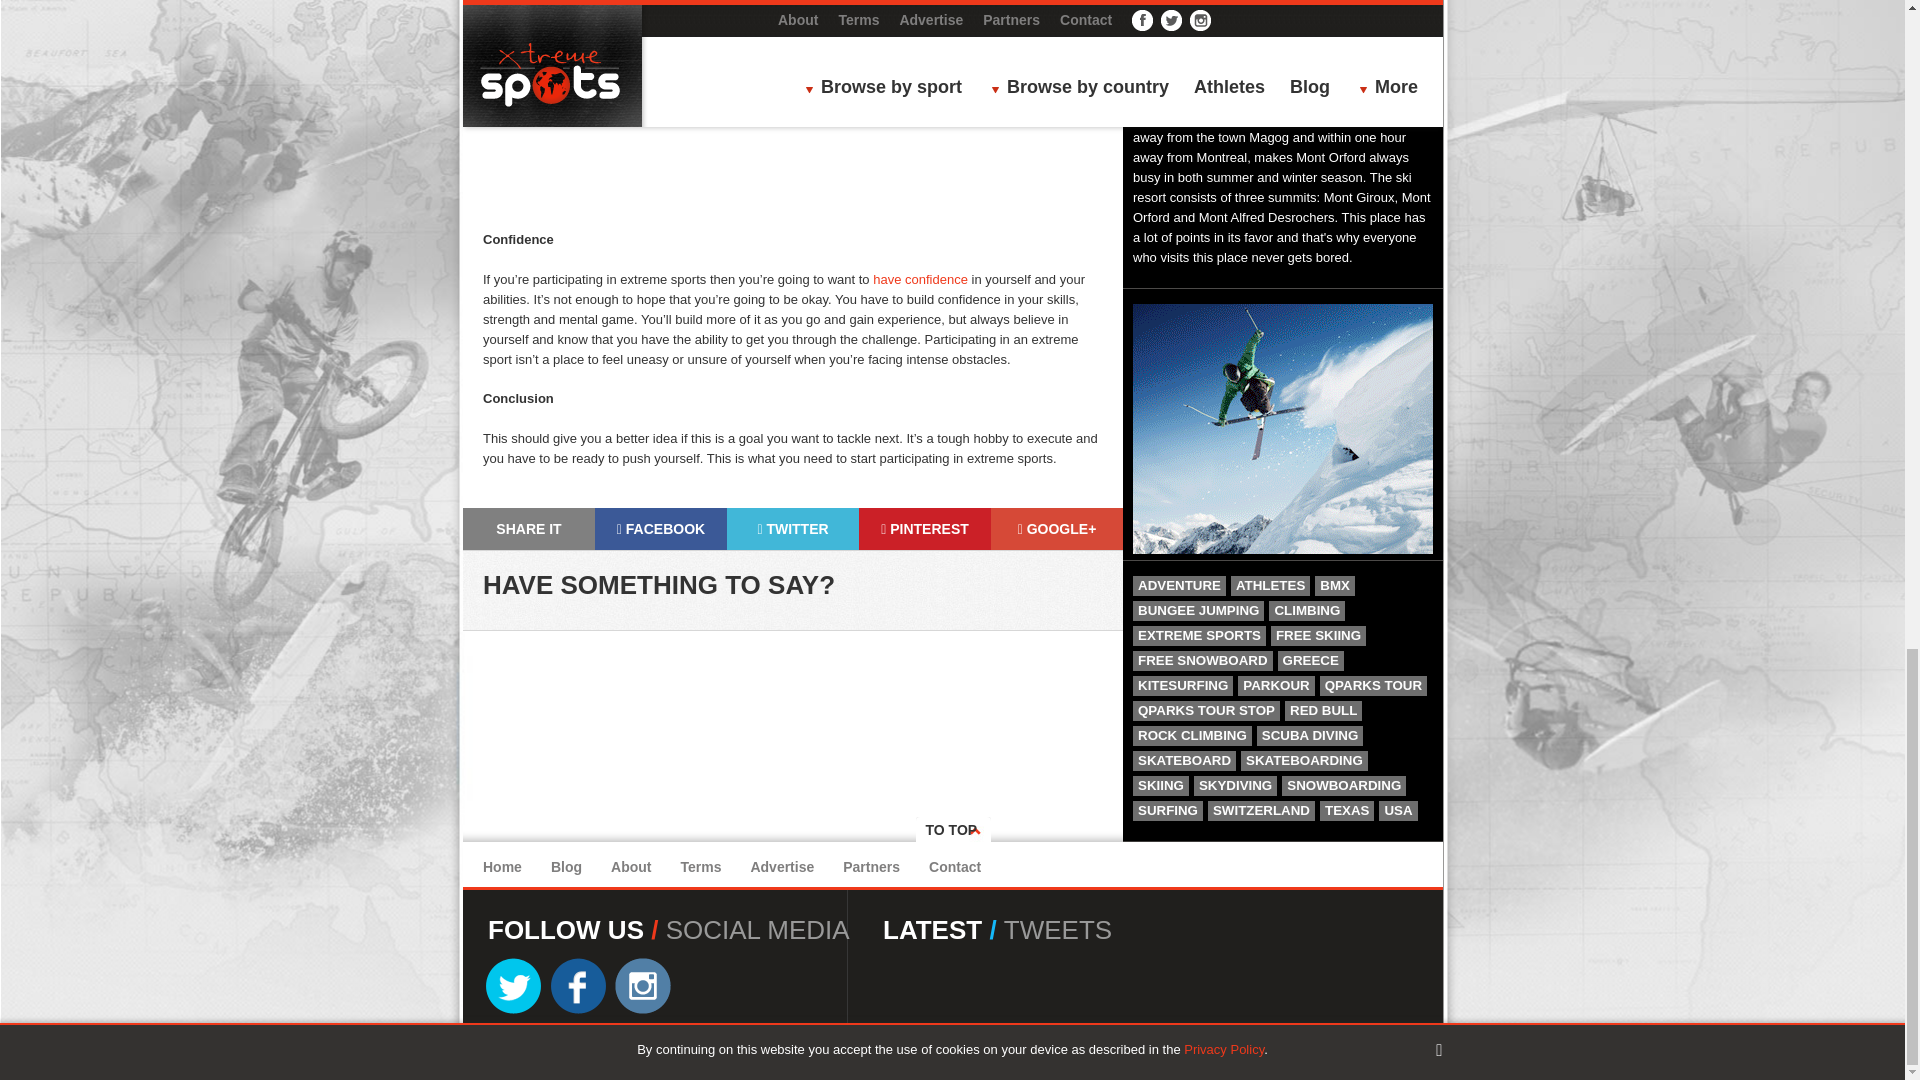 The image size is (1920, 1080). I want to click on View all spots in Skiing, so click(1178, 1).